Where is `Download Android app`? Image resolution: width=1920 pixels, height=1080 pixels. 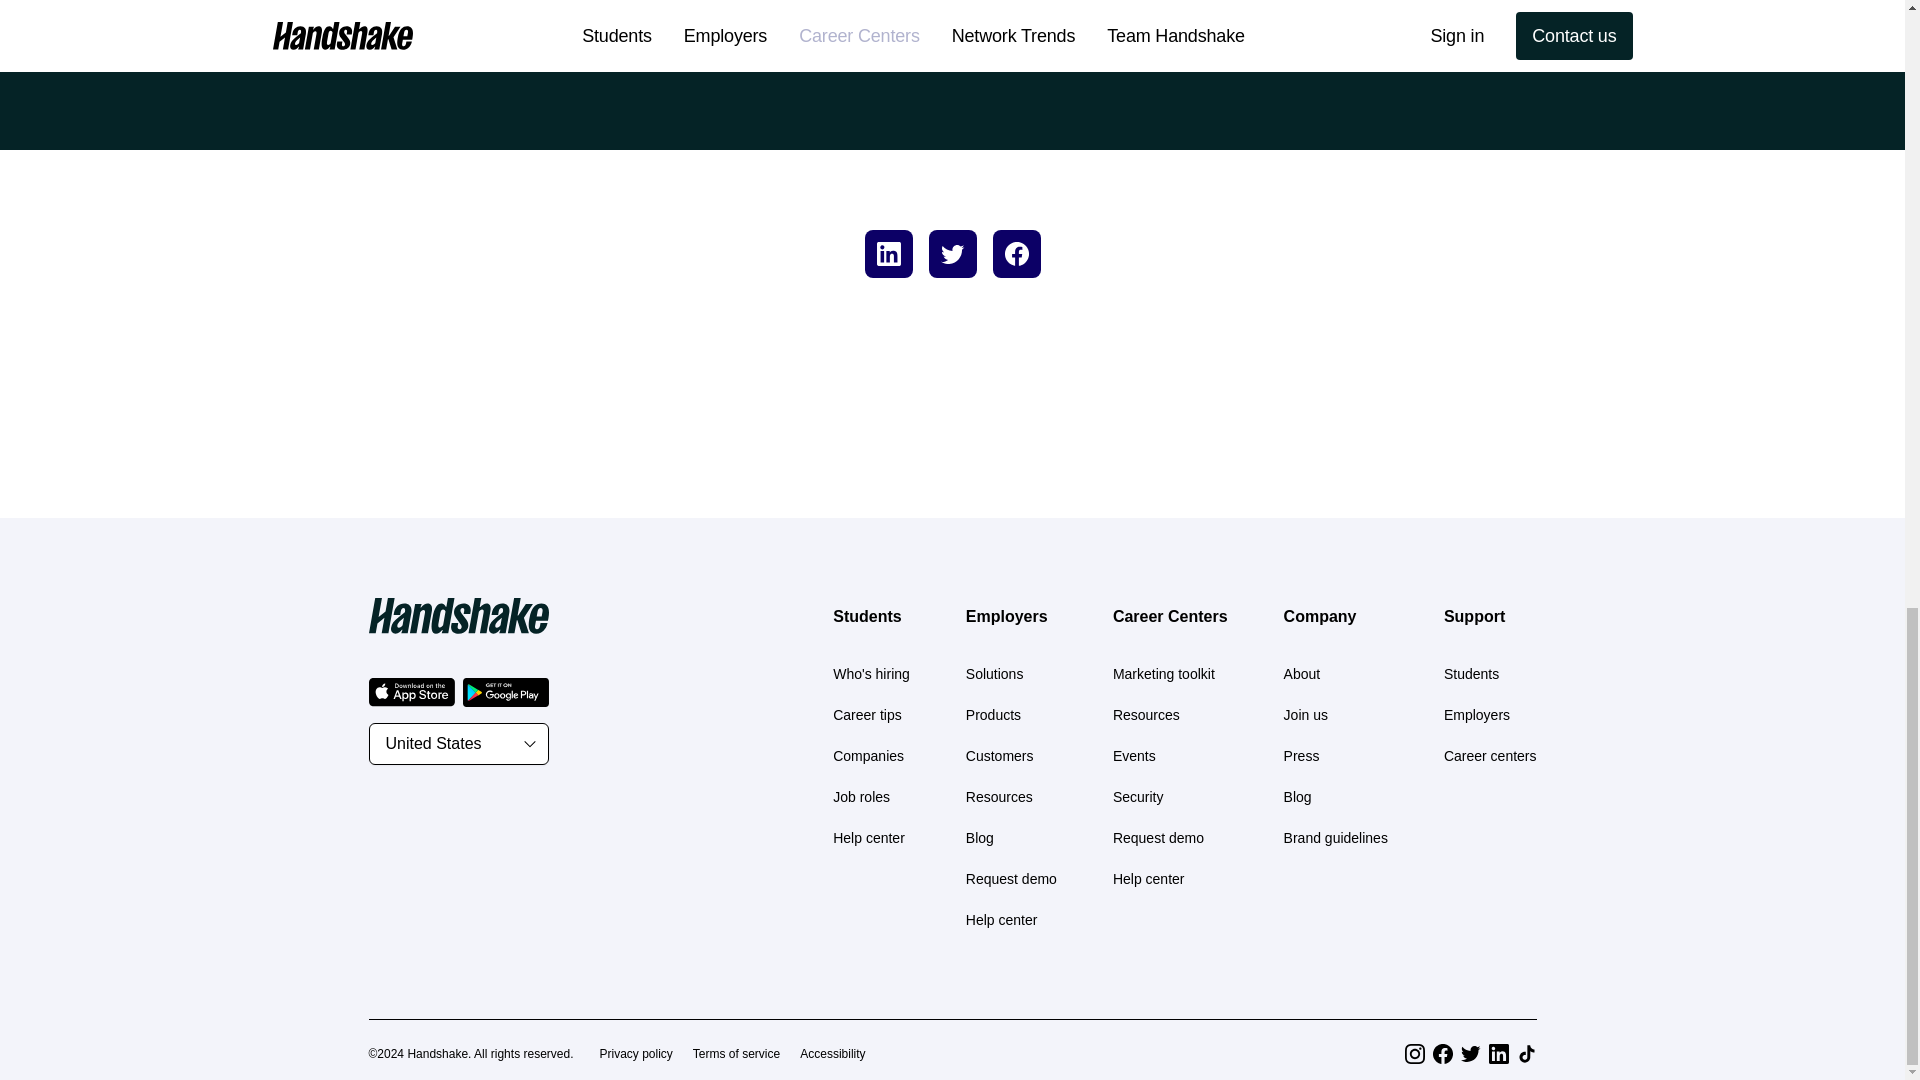
Download Android app is located at coordinates (504, 692).